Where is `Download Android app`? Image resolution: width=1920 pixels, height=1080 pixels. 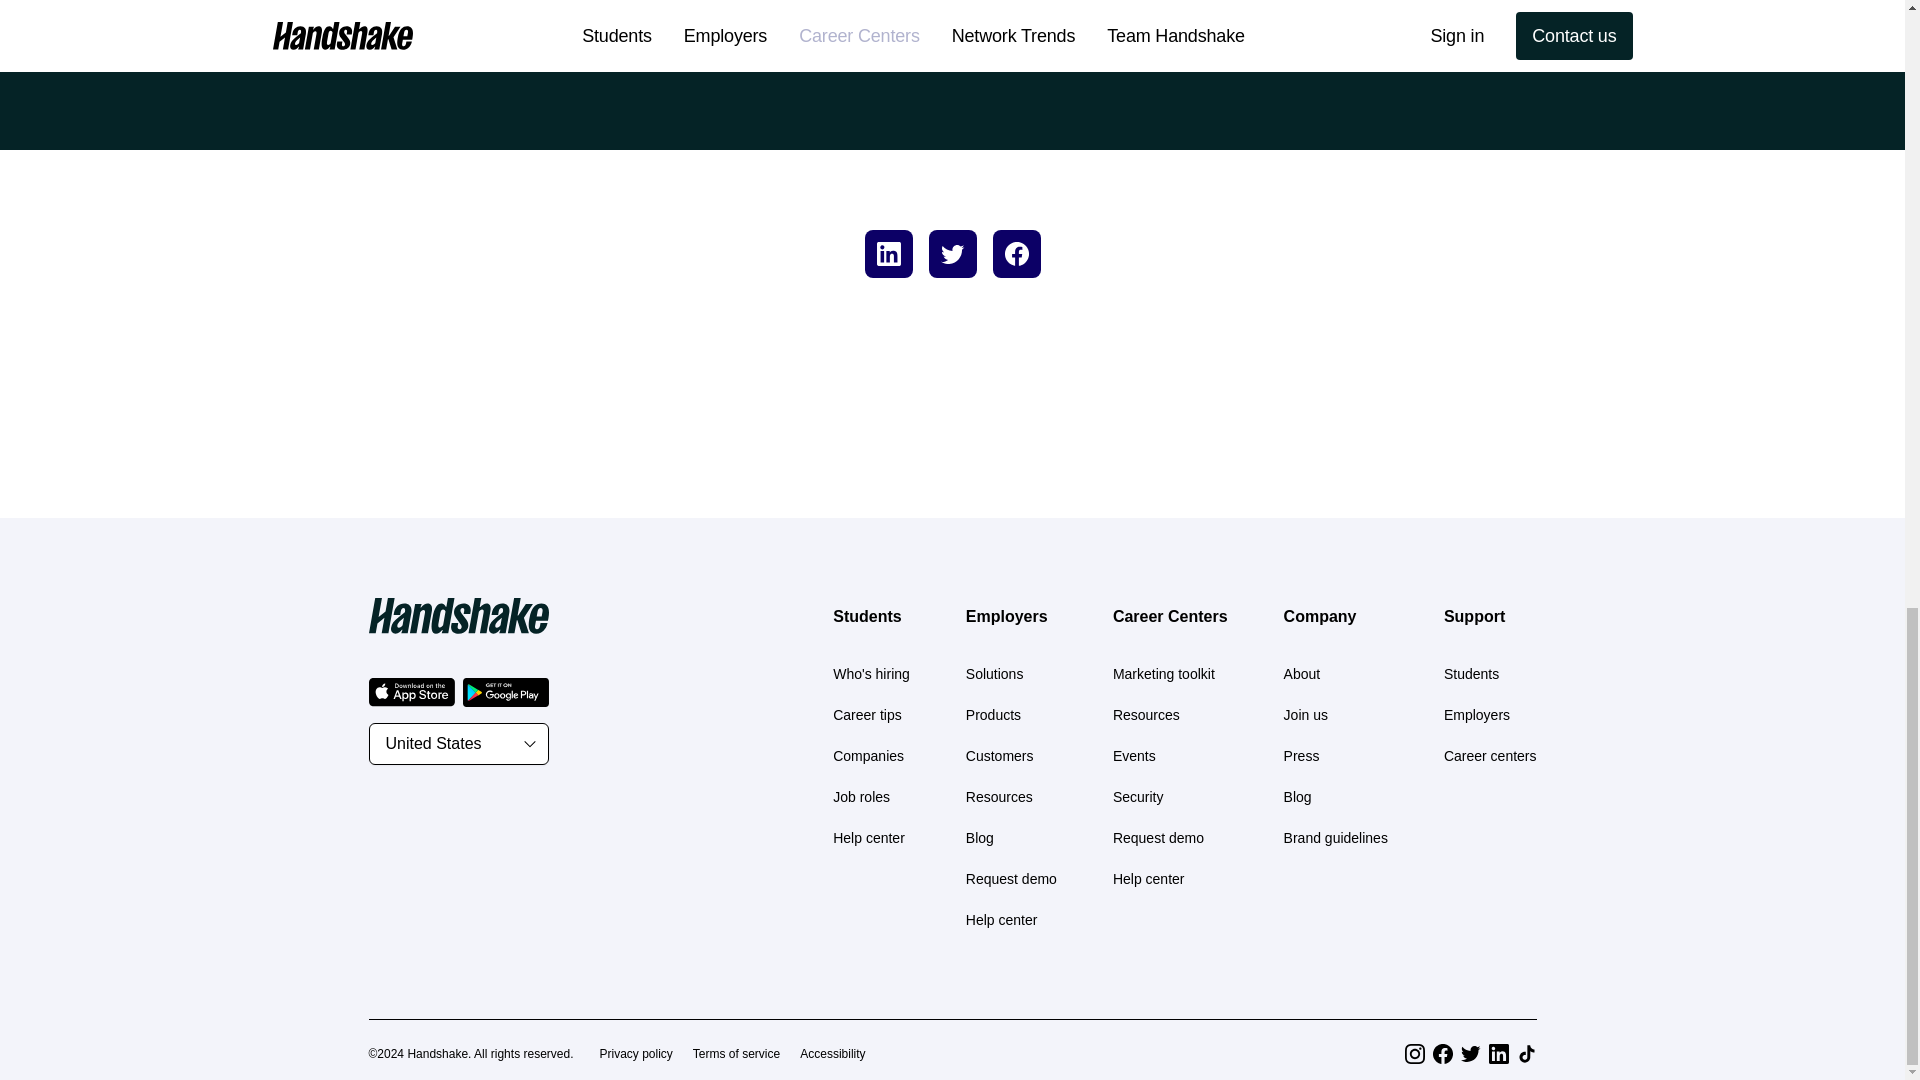
Download Android app is located at coordinates (504, 692).